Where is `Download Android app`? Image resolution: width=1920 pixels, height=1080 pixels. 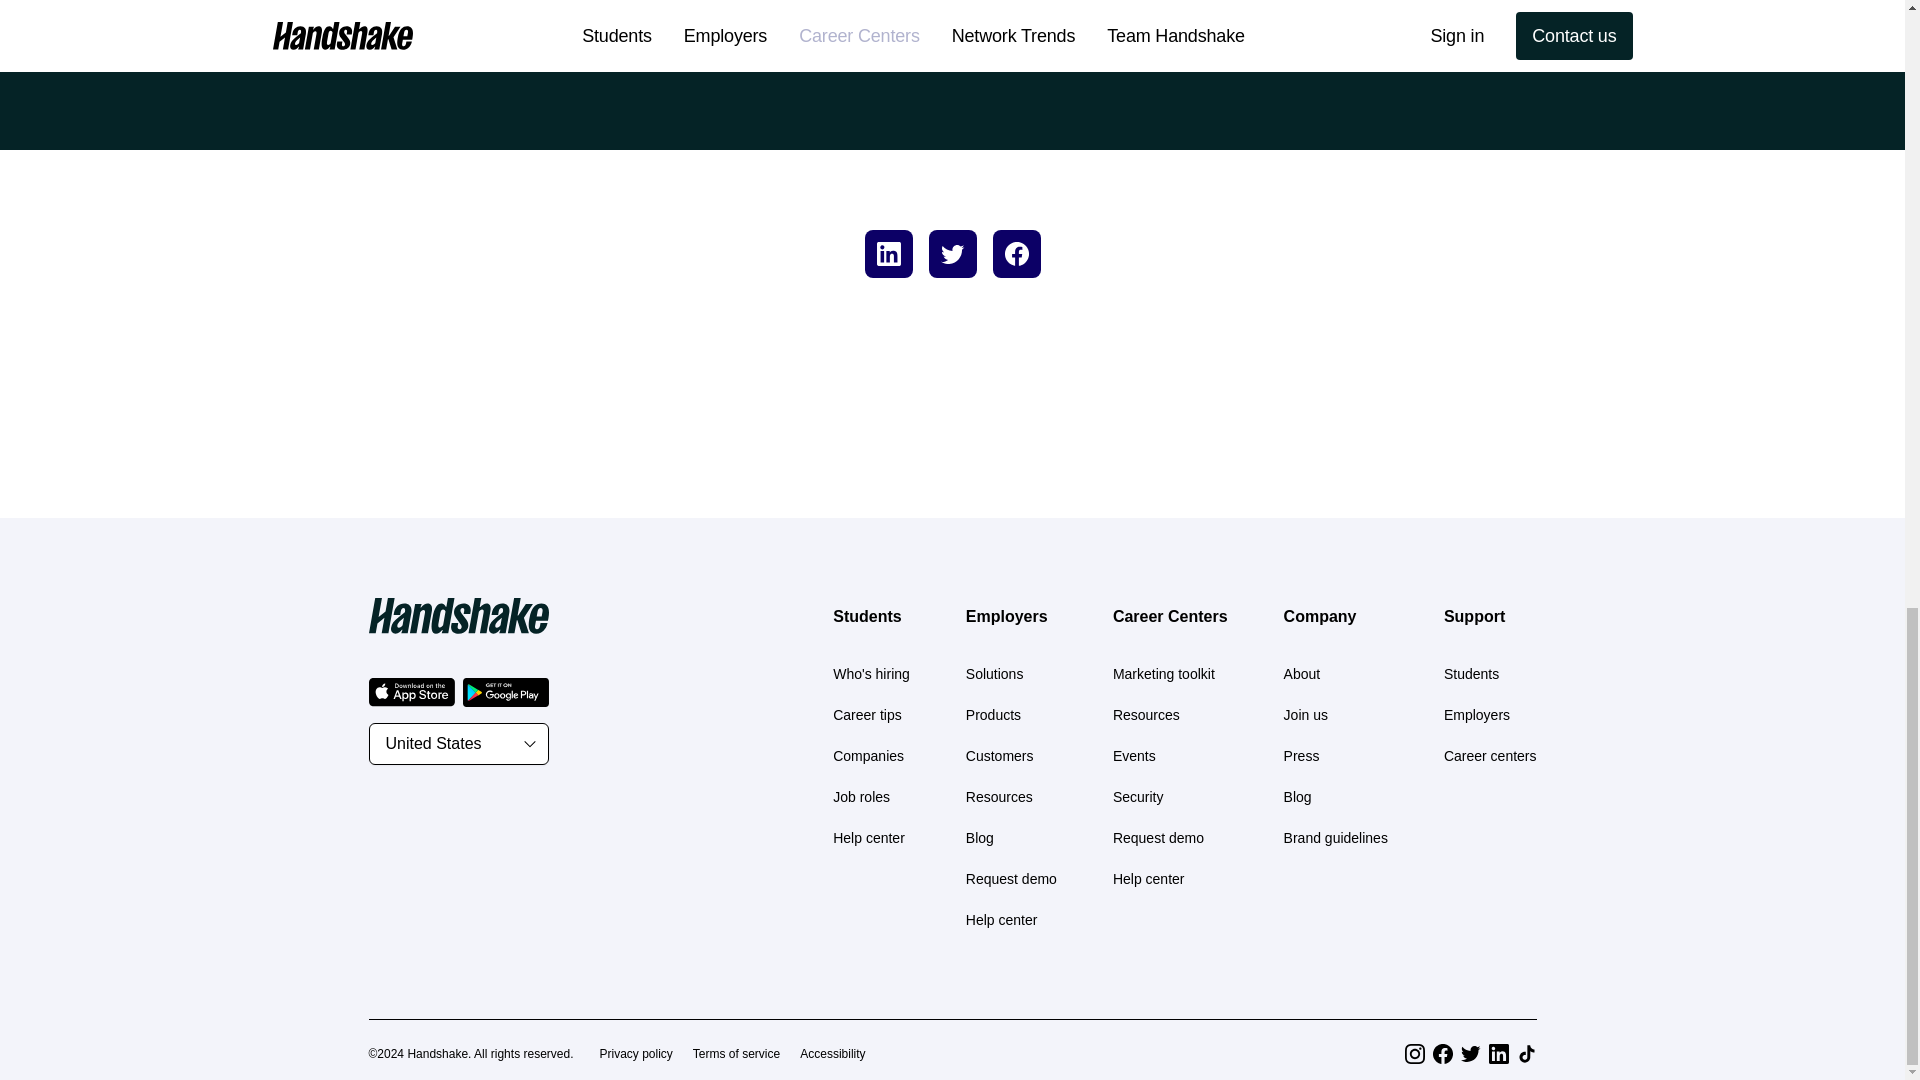
Download Android app is located at coordinates (504, 692).